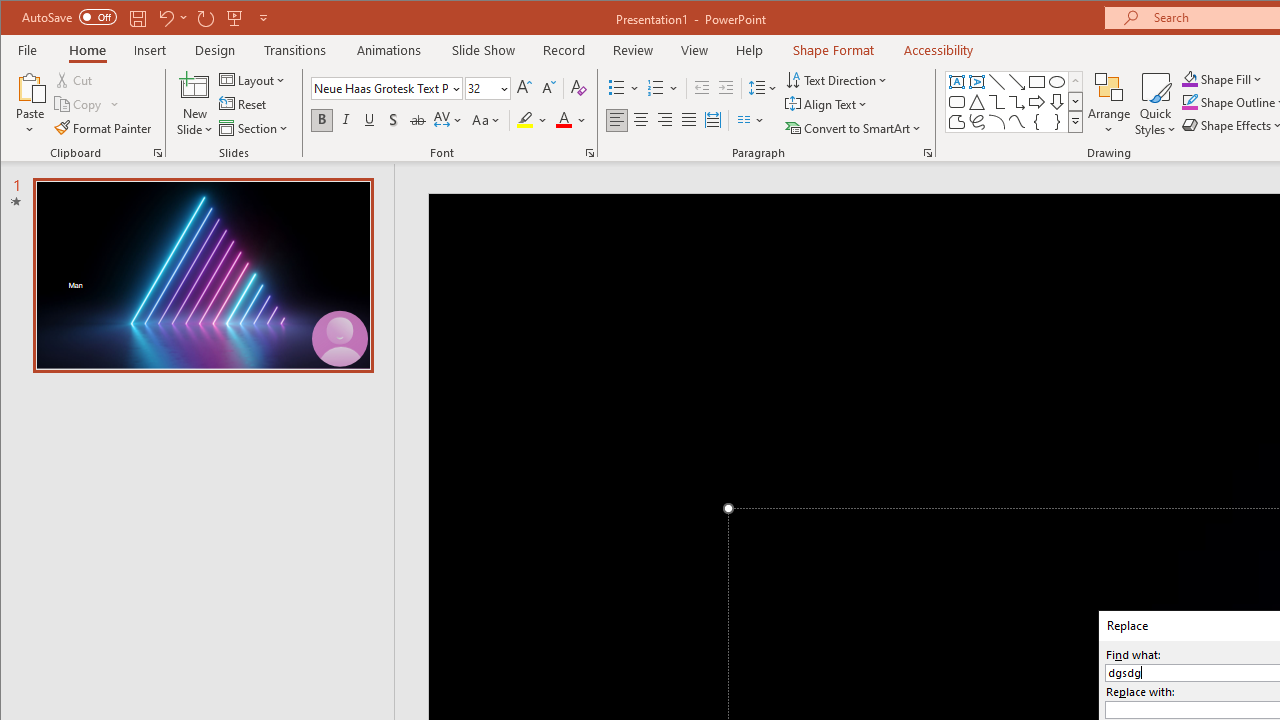 Image resolution: width=1280 pixels, height=720 pixels. Describe the element at coordinates (1189, 102) in the screenshot. I see `Shape Outline Blue, Accent 1` at that location.